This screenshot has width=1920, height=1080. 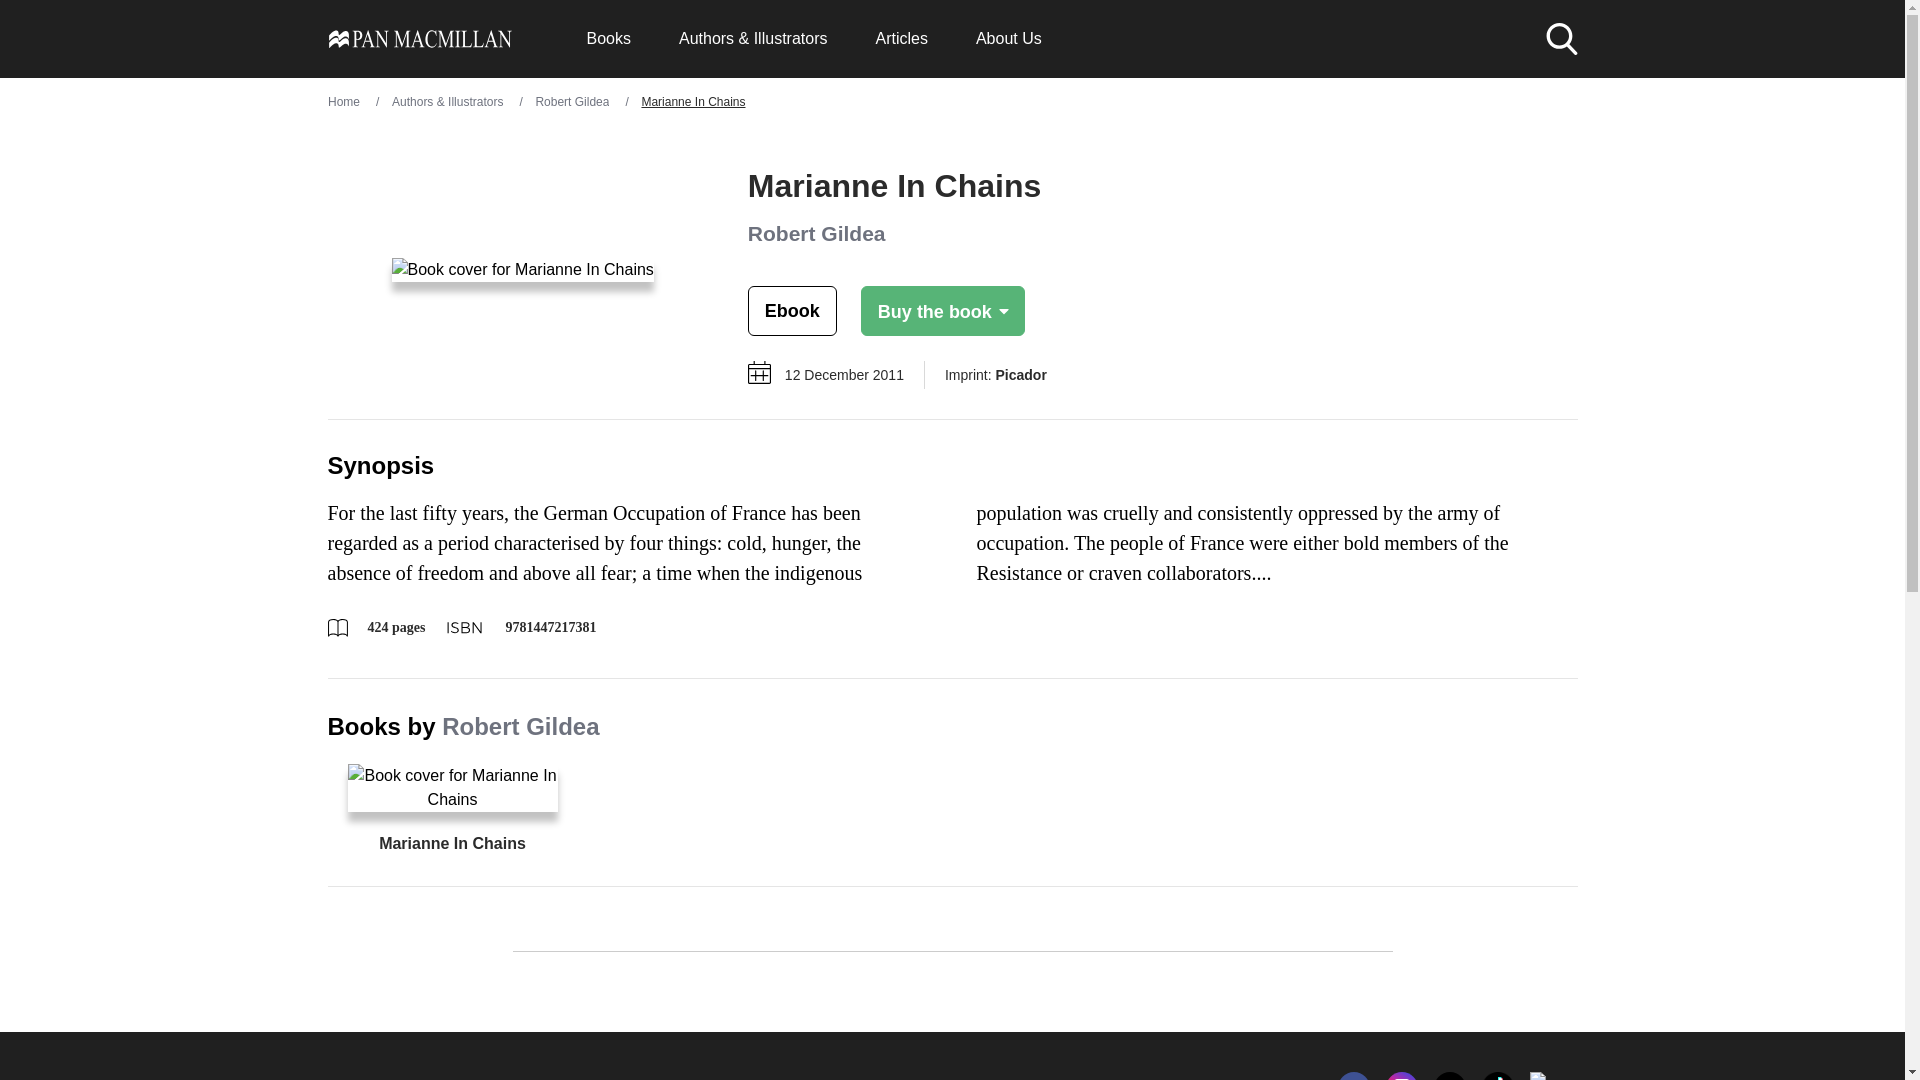 What do you see at coordinates (1402, 1076) in the screenshot?
I see `Instagram` at bounding box center [1402, 1076].